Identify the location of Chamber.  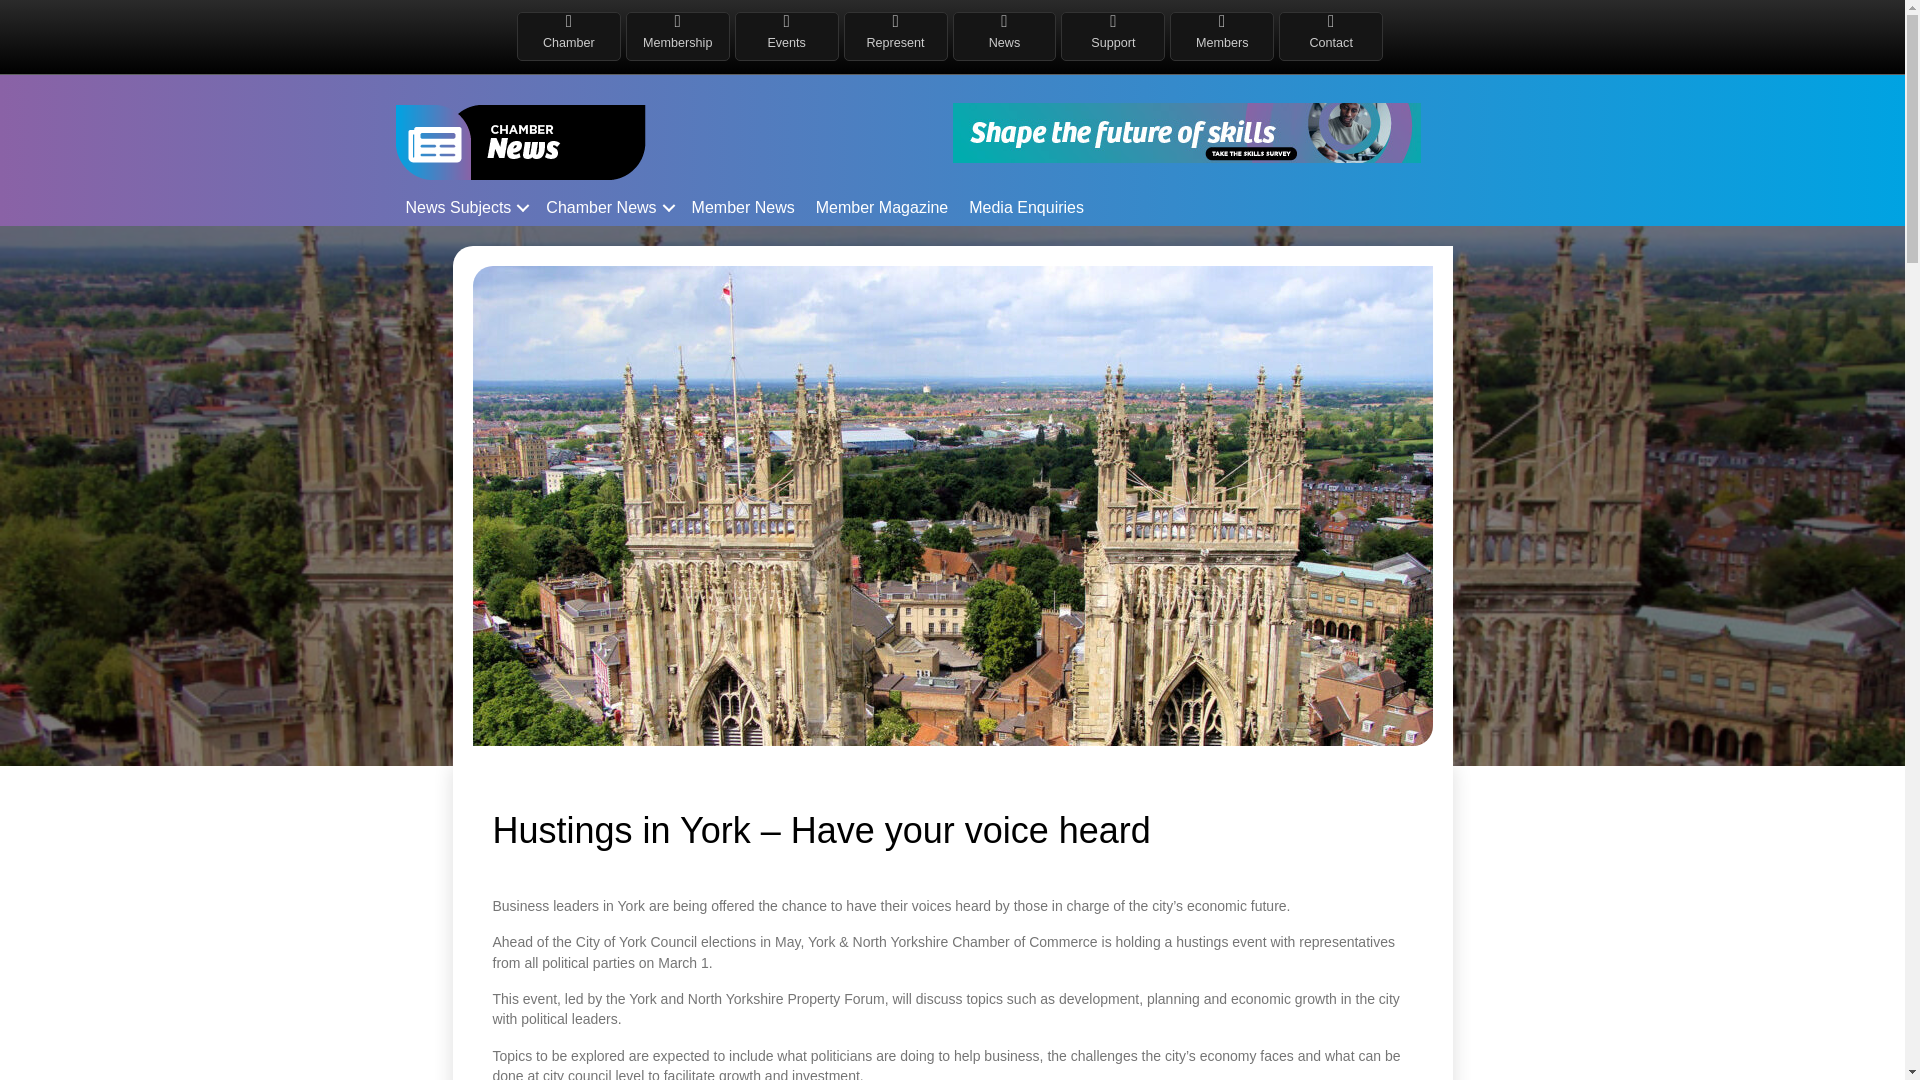
(569, 36).